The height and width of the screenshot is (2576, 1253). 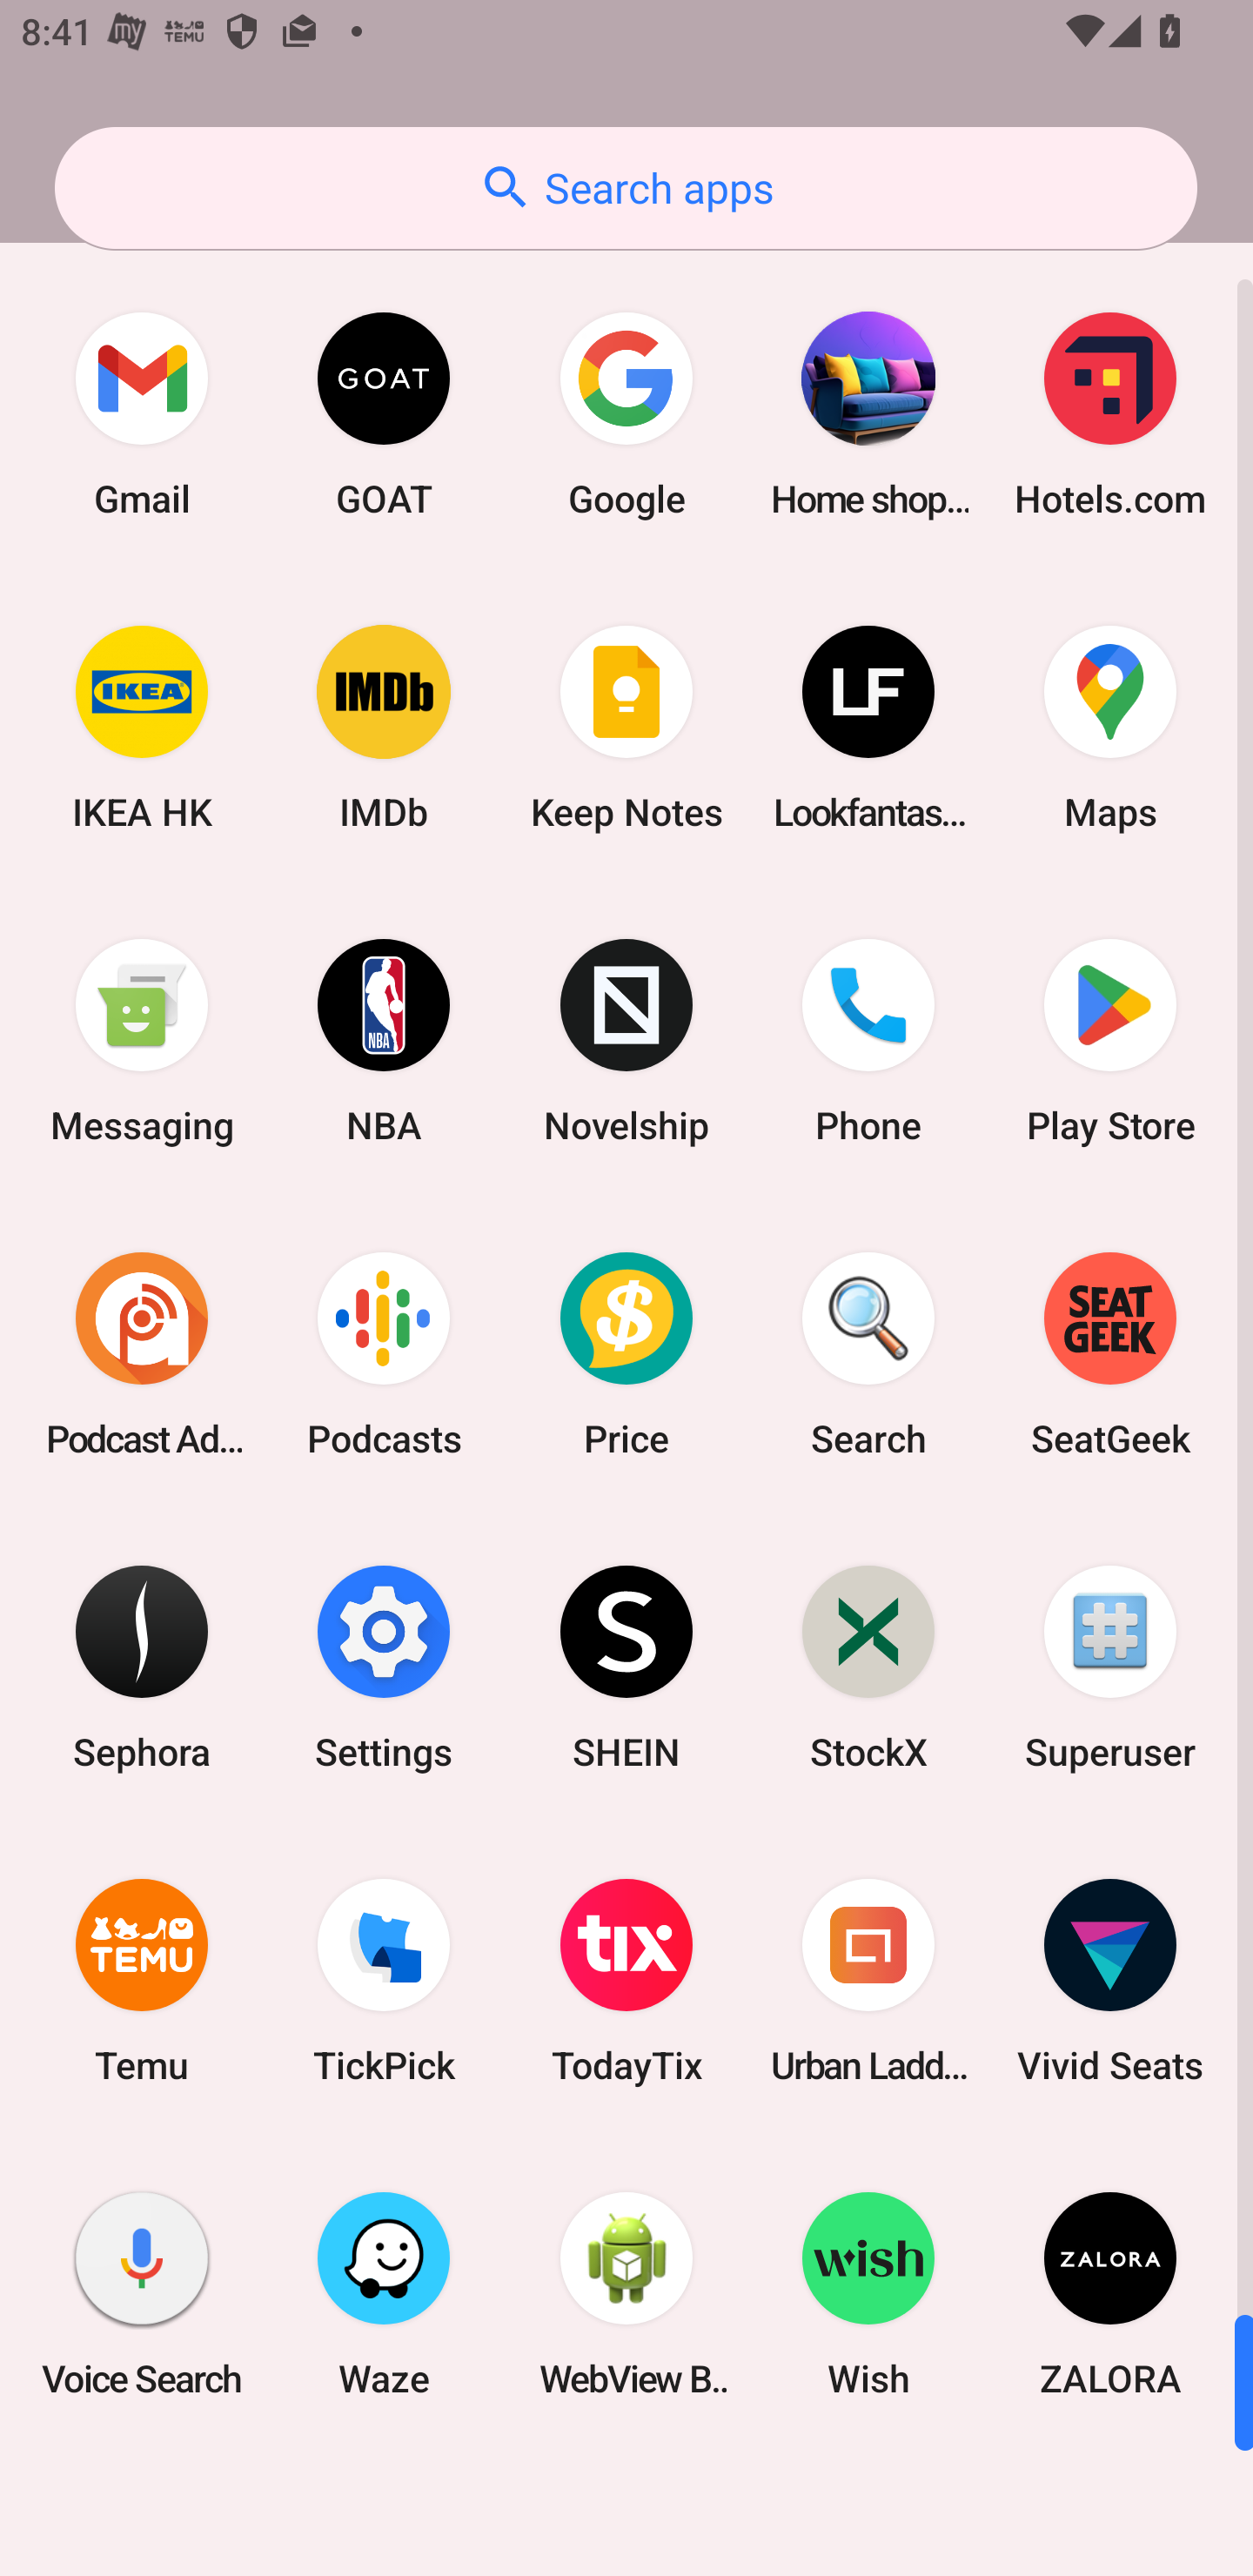 I want to click on Superuser, so click(x=1110, y=1666).